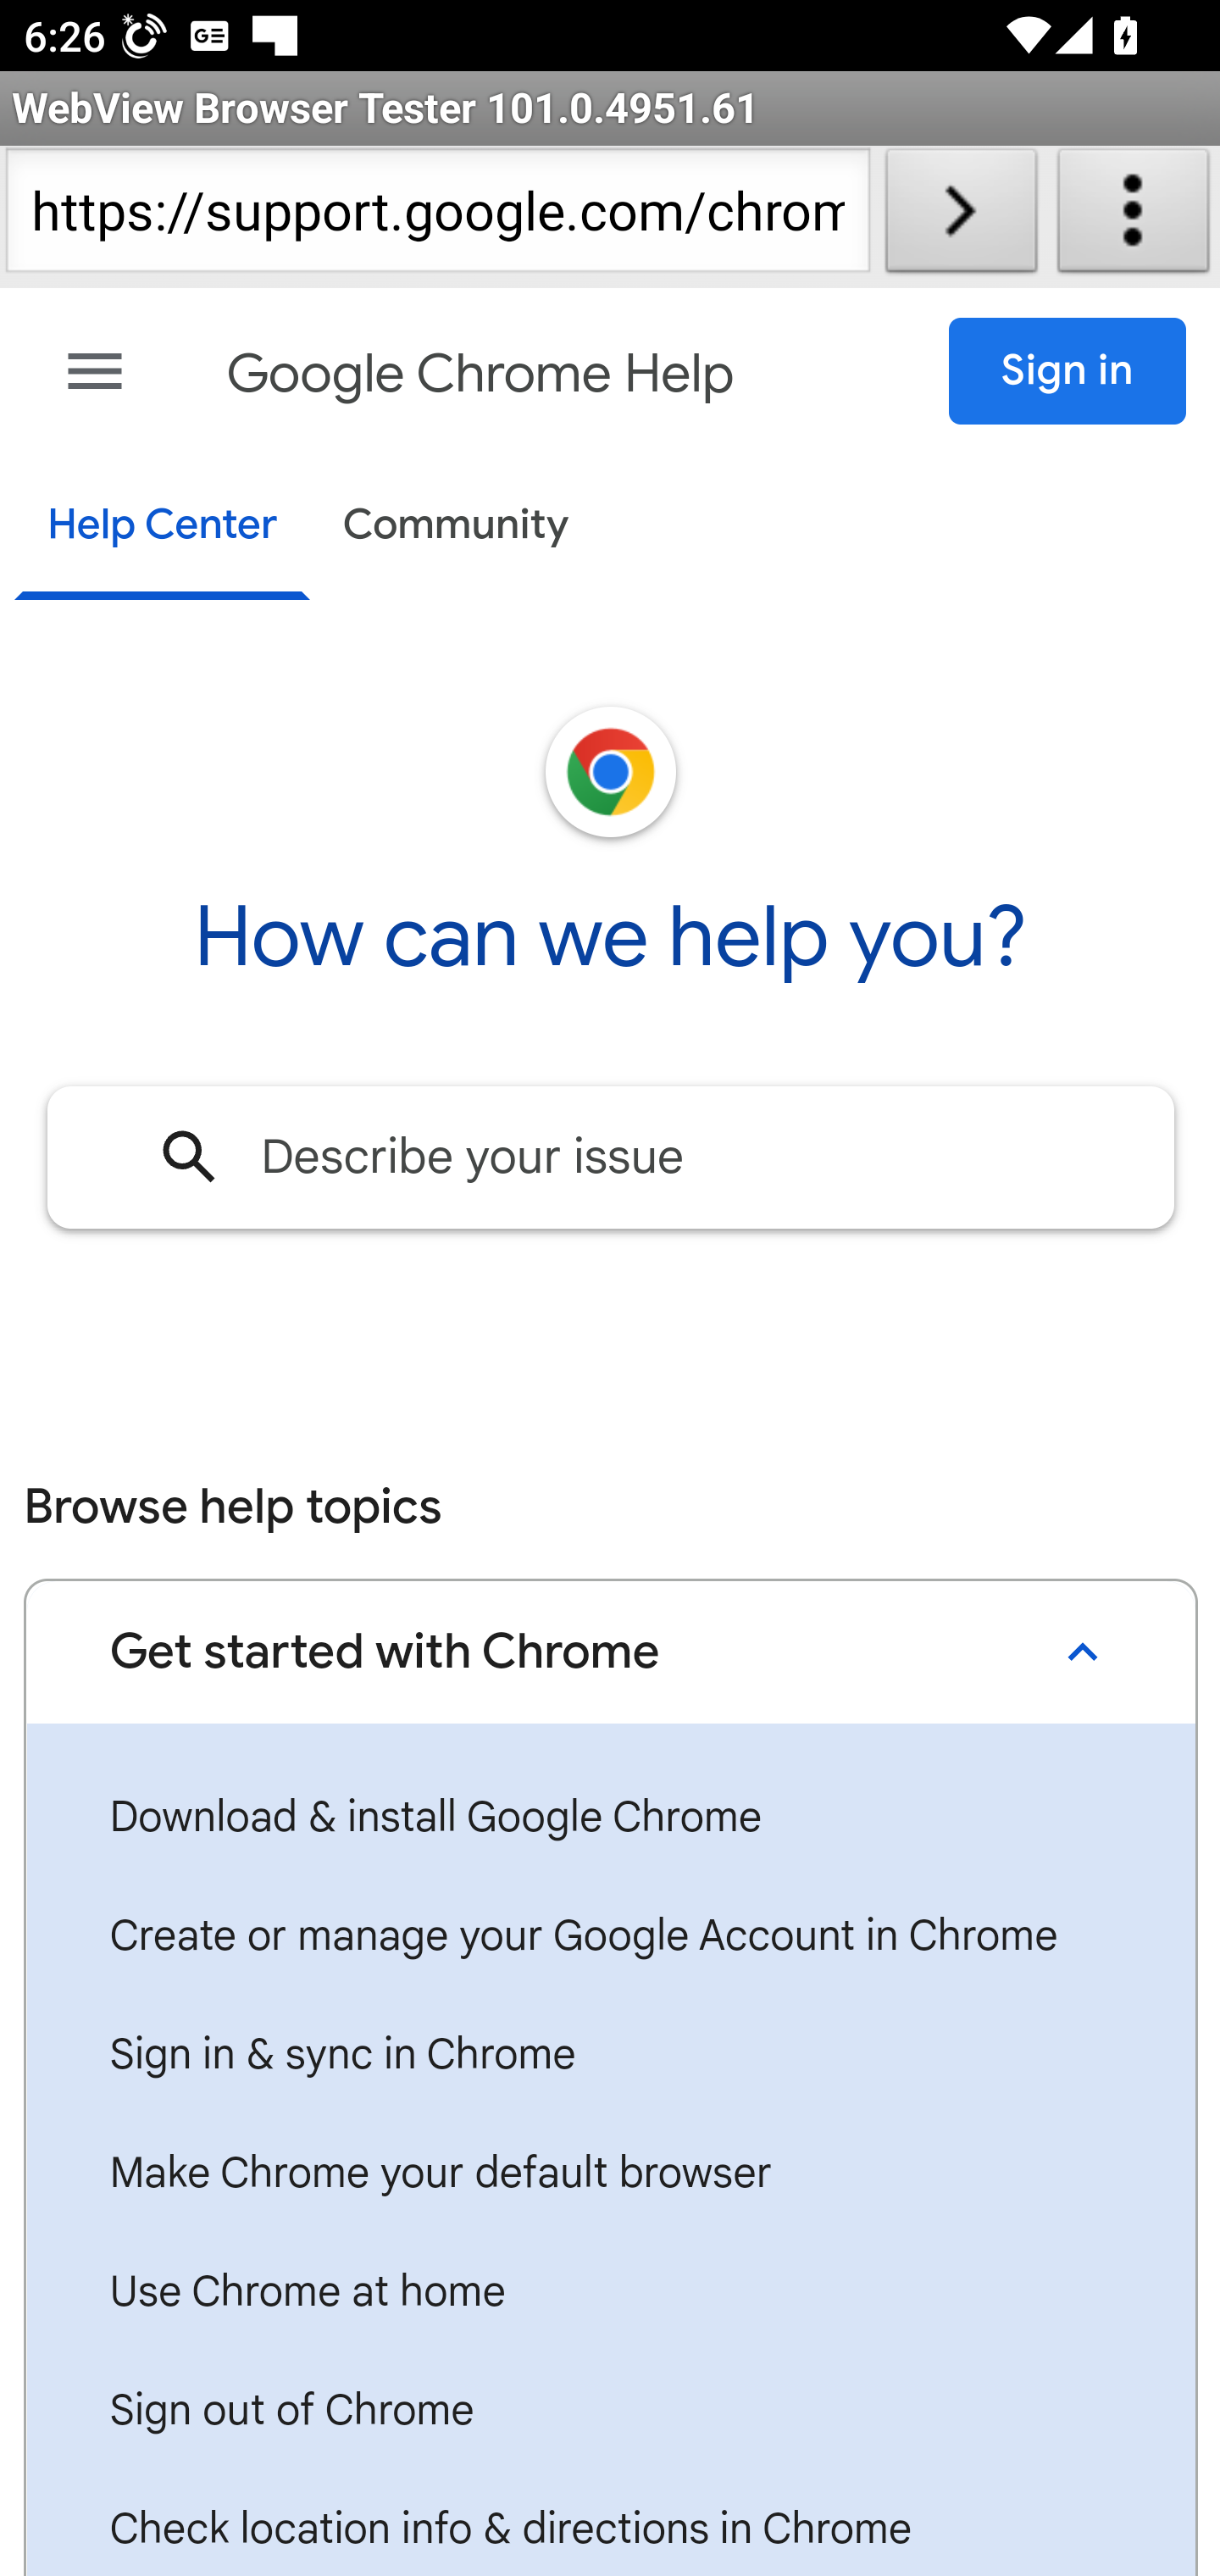  What do you see at coordinates (610, 2412) in the screenshot?
I see `Sign out of Chrome` at bounding box center [610, 2412].